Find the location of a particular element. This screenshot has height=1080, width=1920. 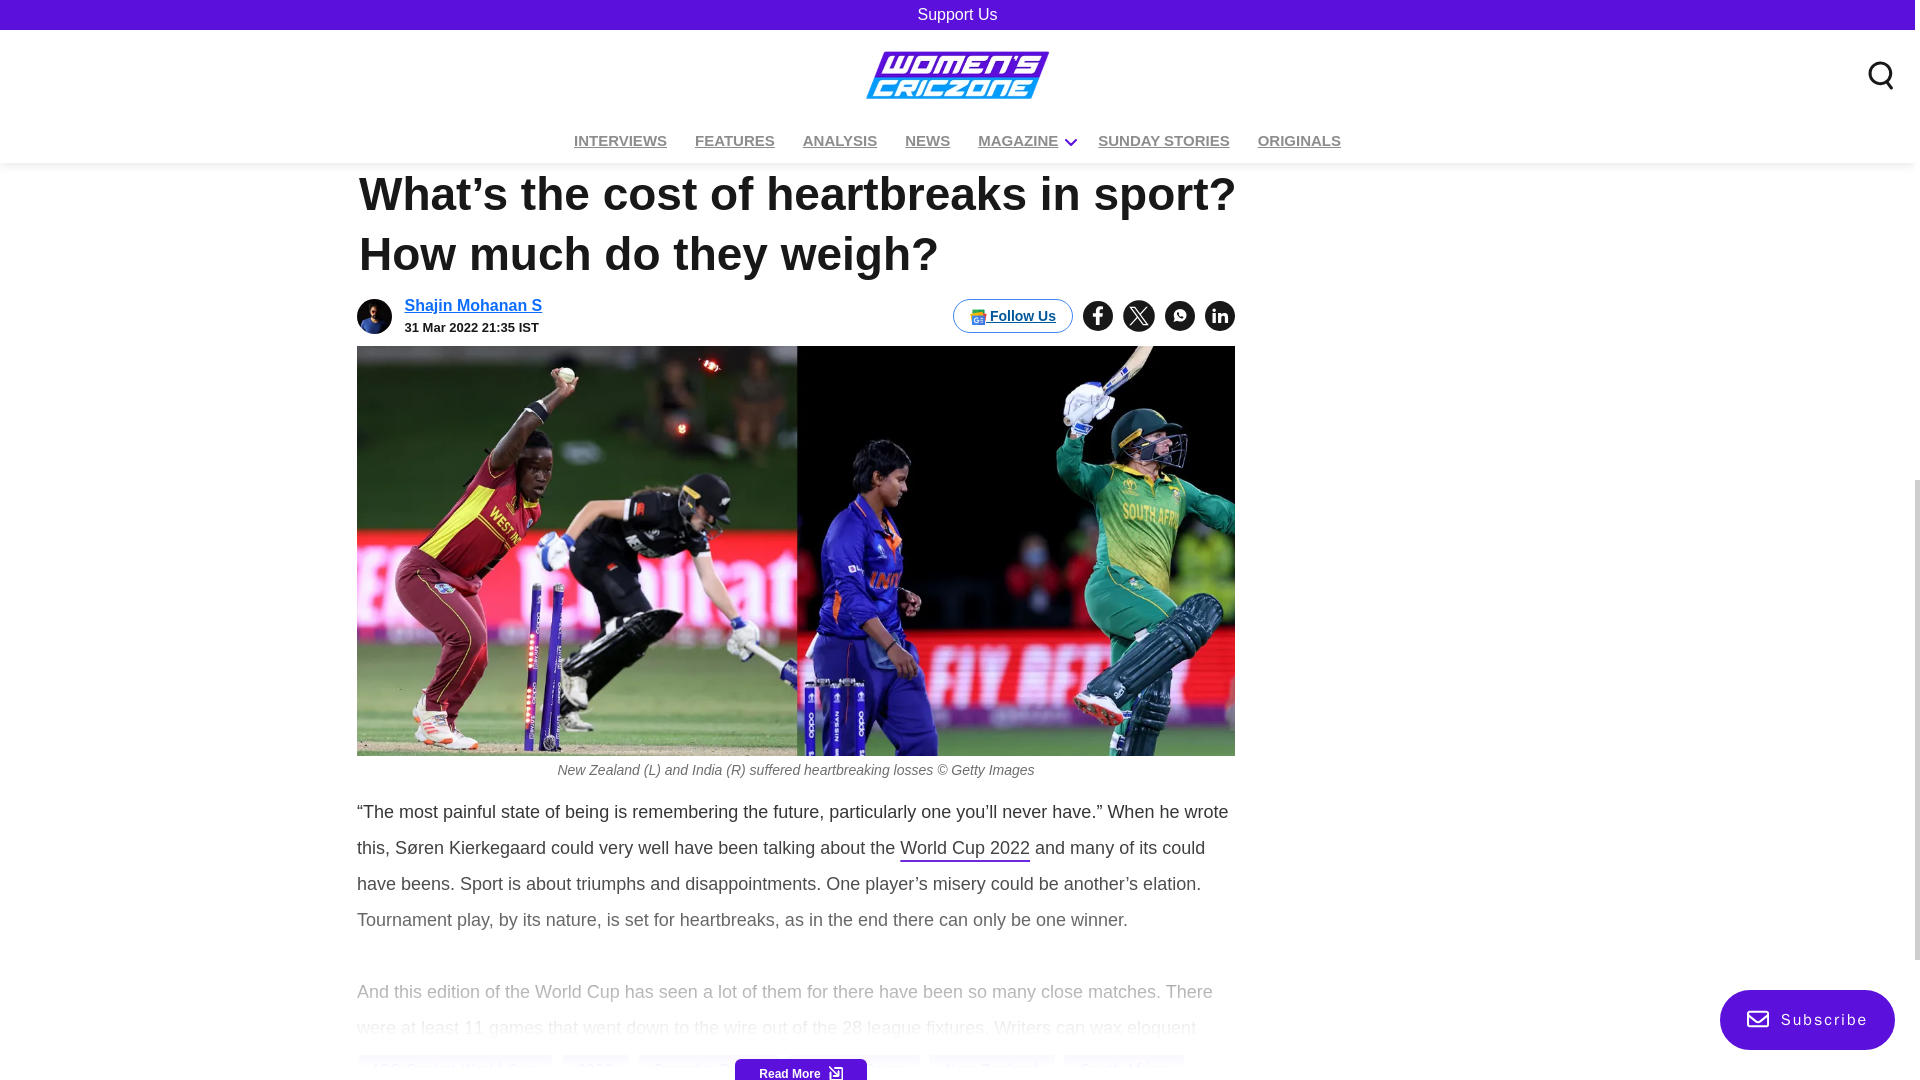

Nida Dar is located at coordinates (950, 9).